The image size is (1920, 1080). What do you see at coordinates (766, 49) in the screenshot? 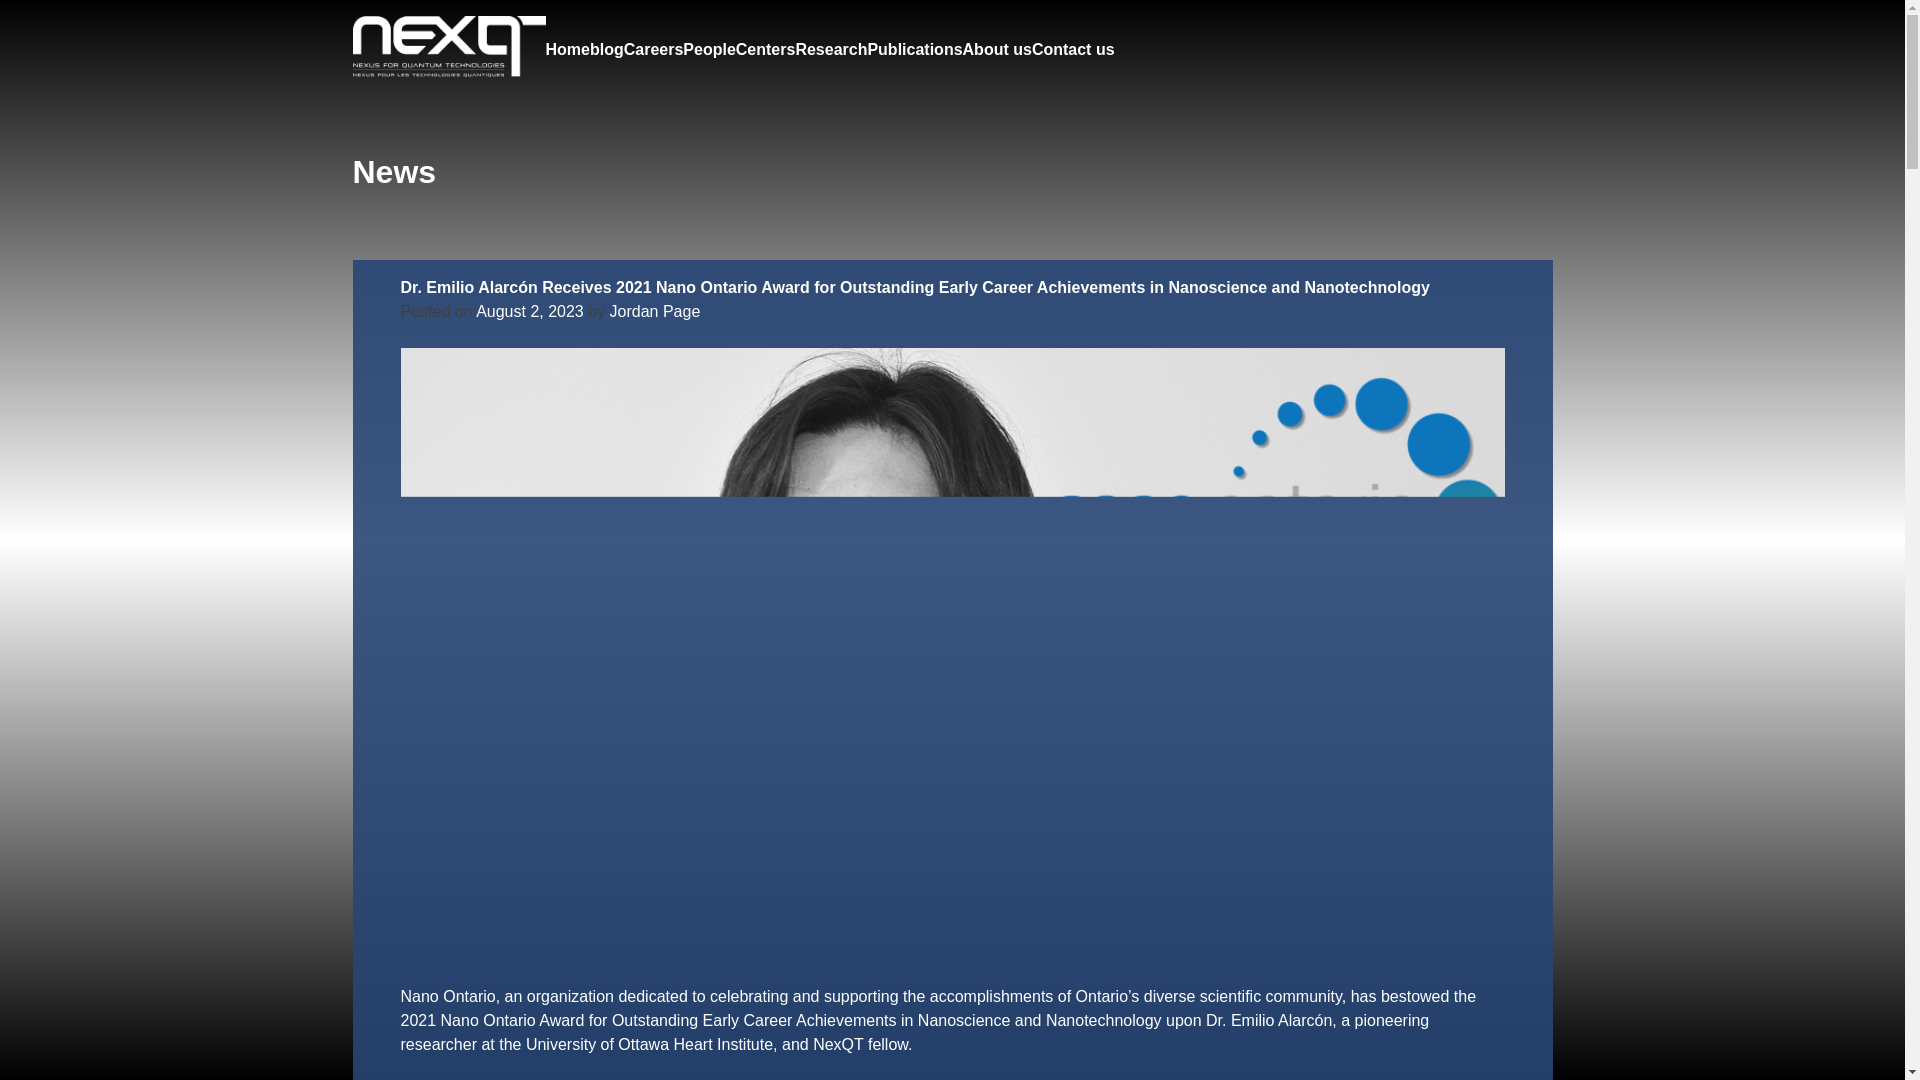
I see `Centers` at bounding box center [766, 49].